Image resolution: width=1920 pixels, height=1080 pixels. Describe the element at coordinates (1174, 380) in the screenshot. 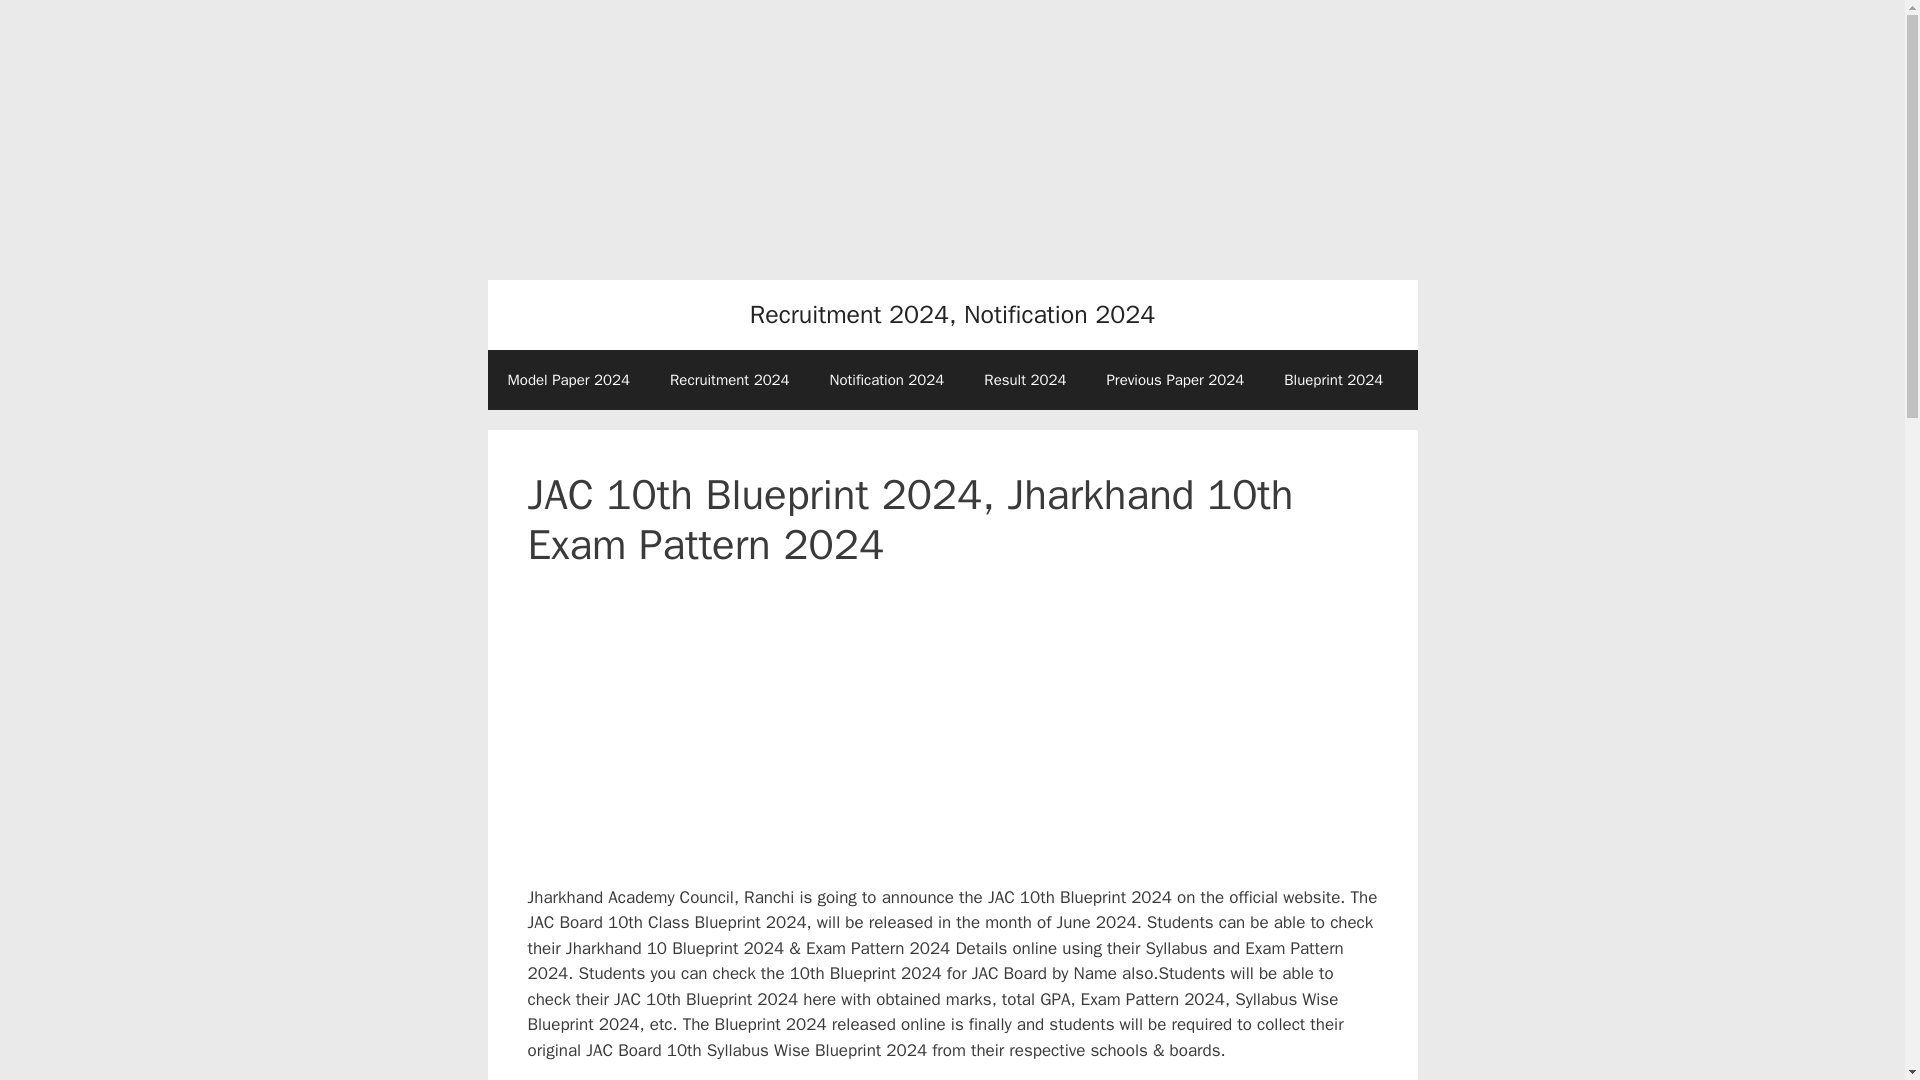

I see `Previous Paper 2024` at that location.